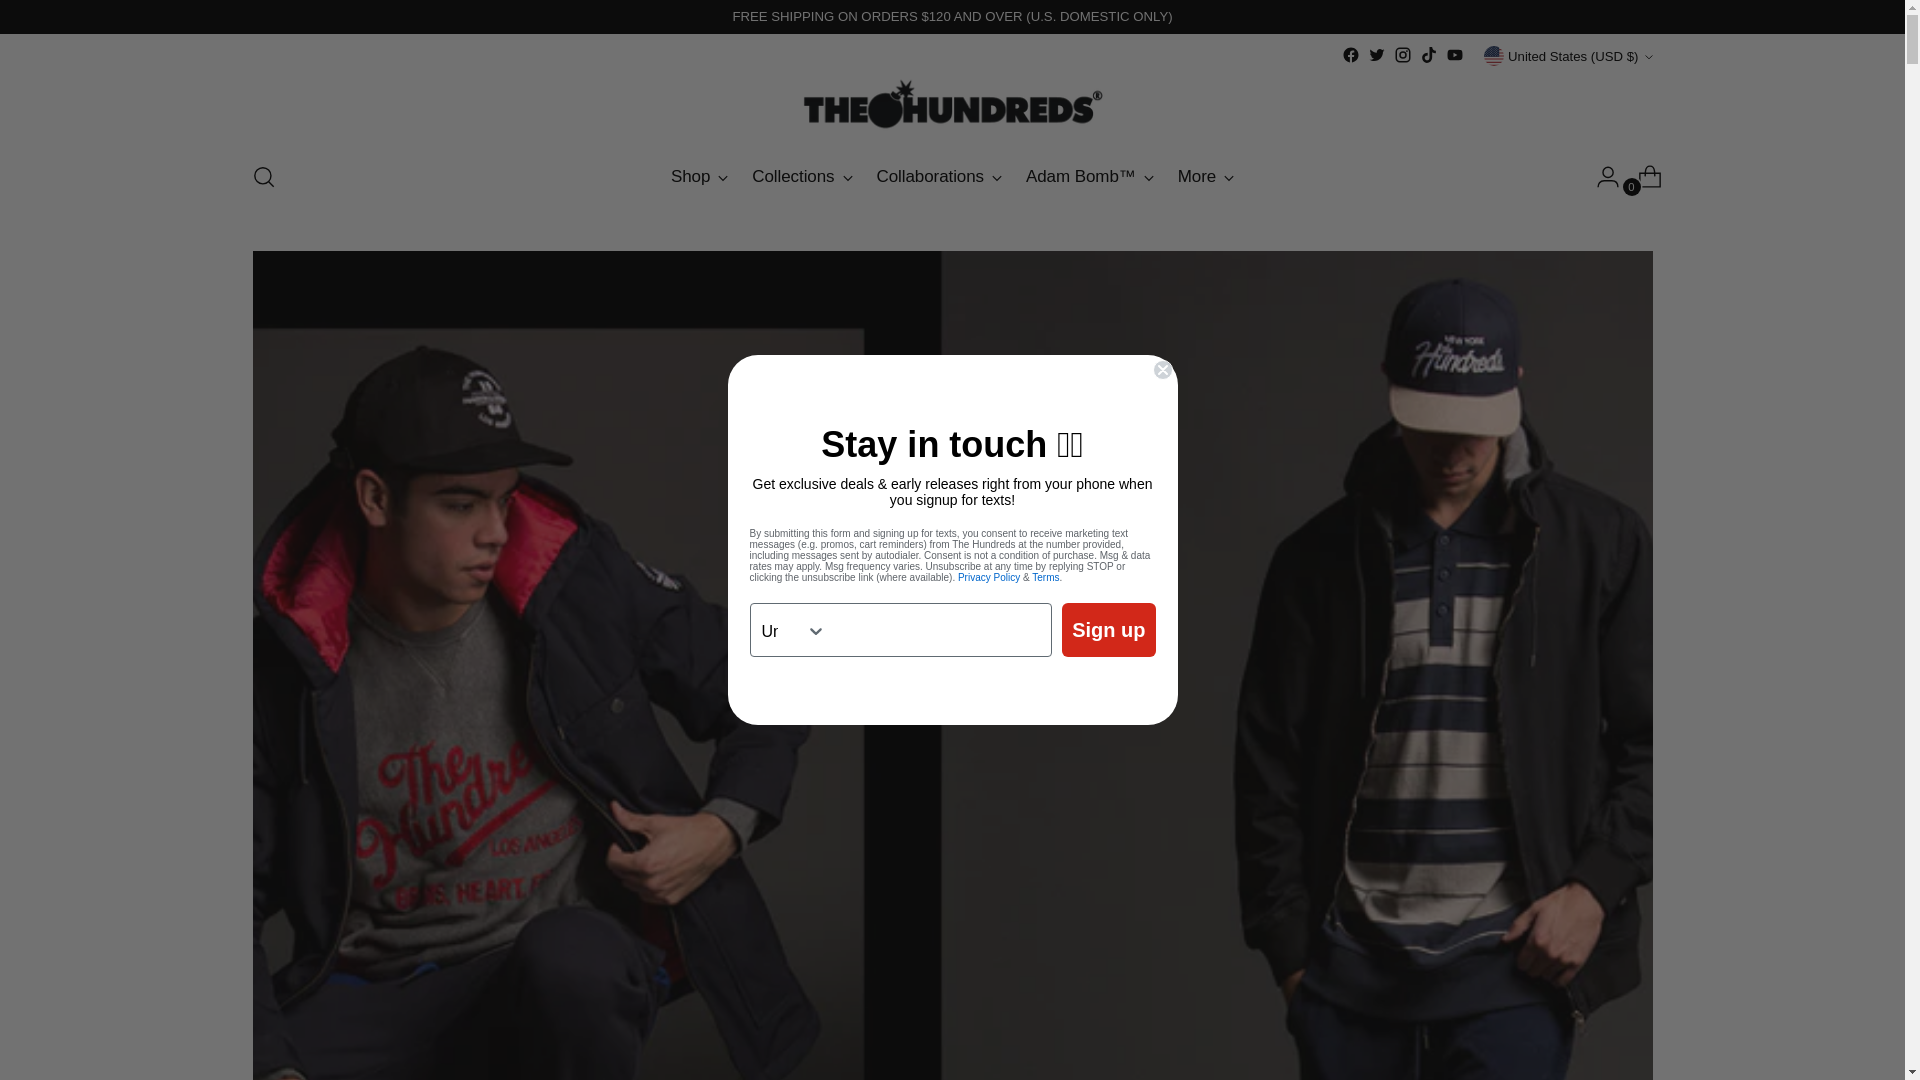 The width and height of the screenshot is (1920, 1080). What do you see at coordinates (1402, 54) in the screenshot?
I see `The Hundreds on Instagram` at bounding box center [1402, 54].